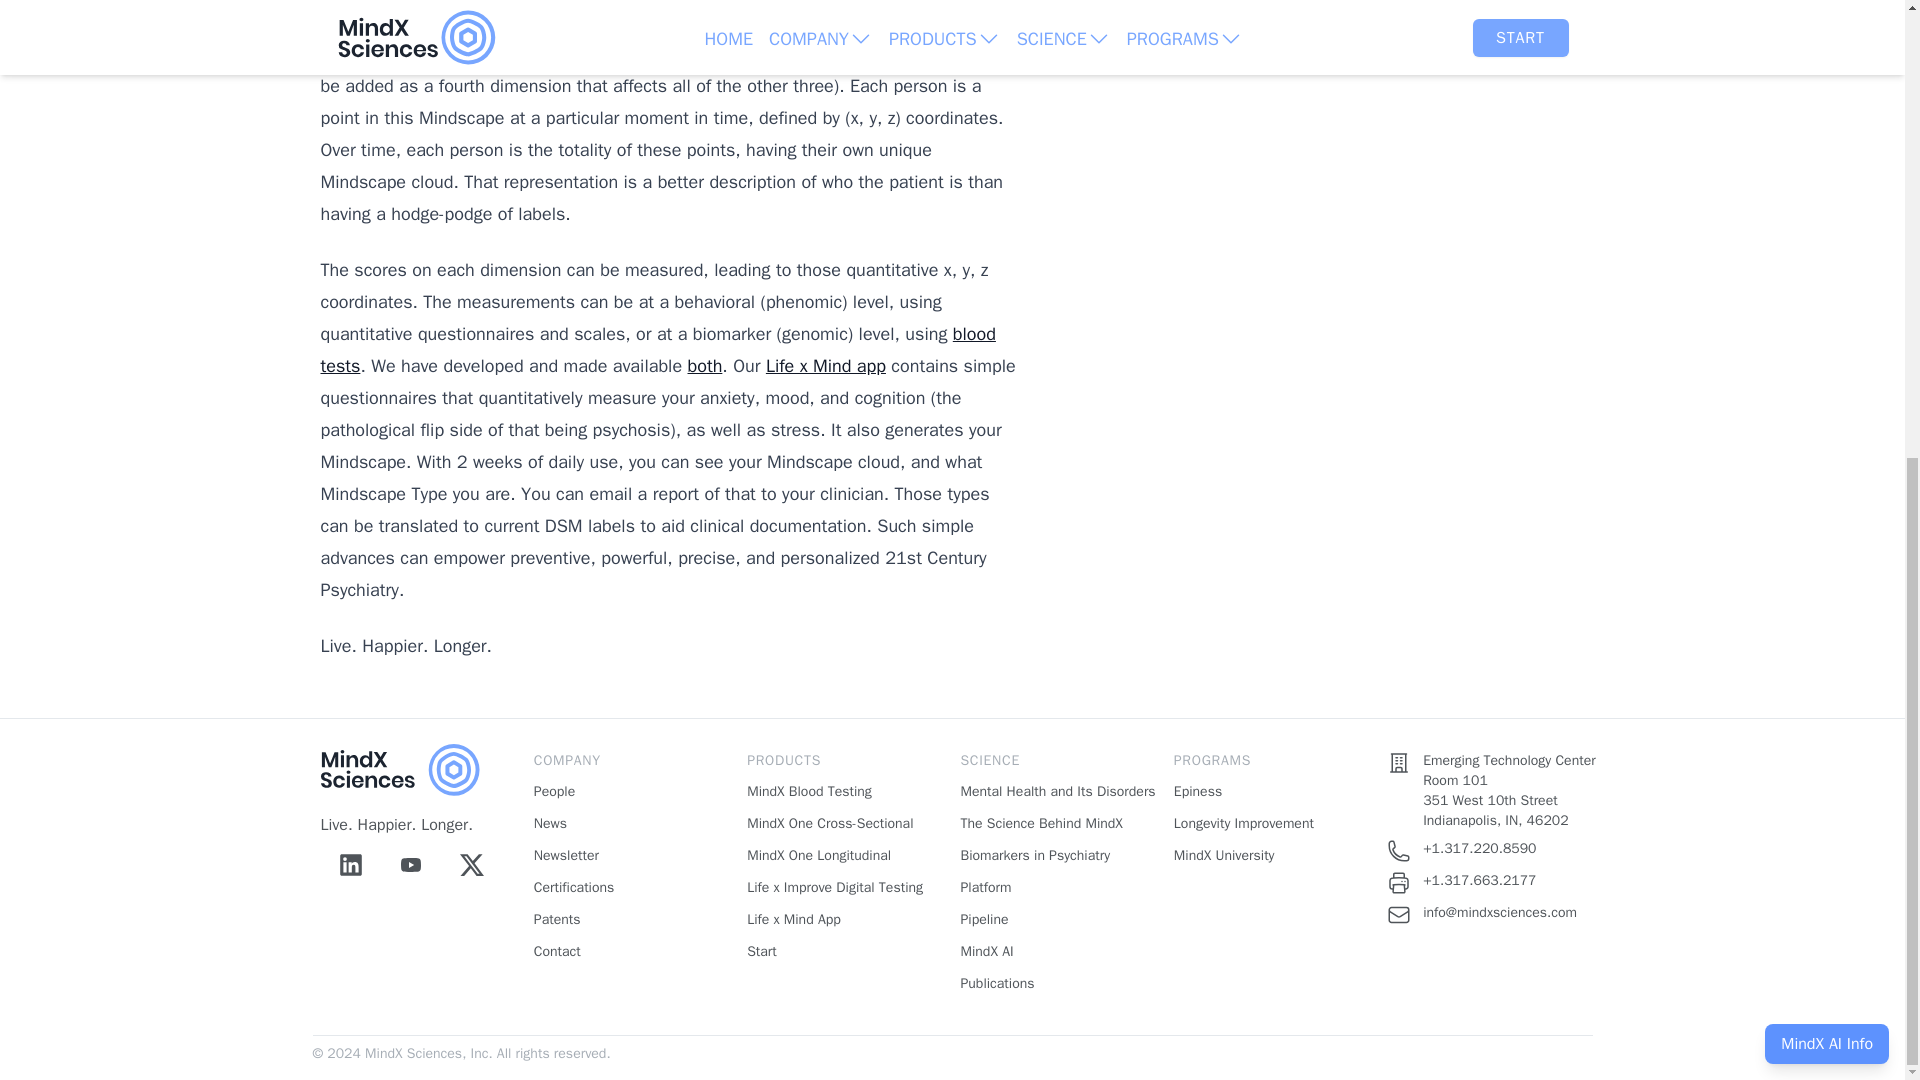 Image resolution: width=1920 pixels, height=1080 pixels. What do you see at coordinates (808, 792) in the screenshot?
I see `MindX Blood Testing` at bounding box center [808, 792].